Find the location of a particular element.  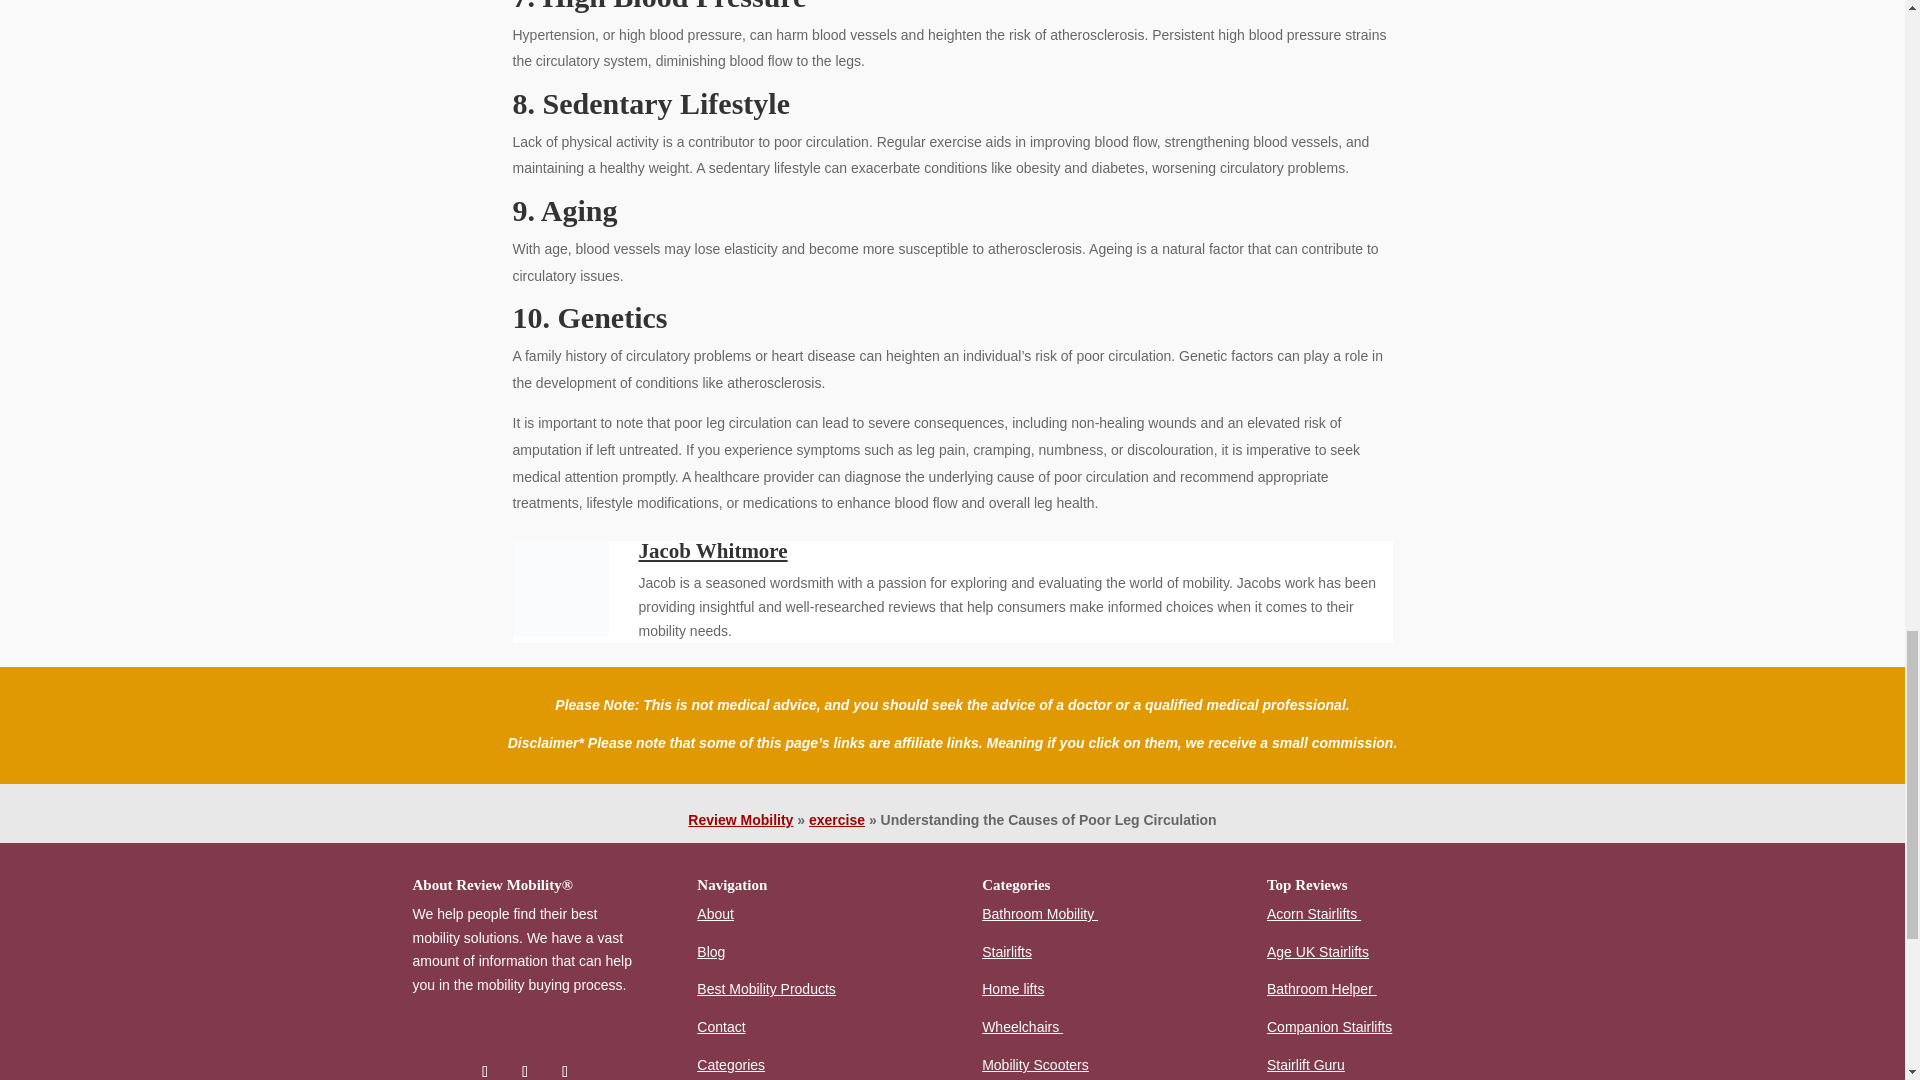

Follow on Facebook is located at coordinates (484, 1068).